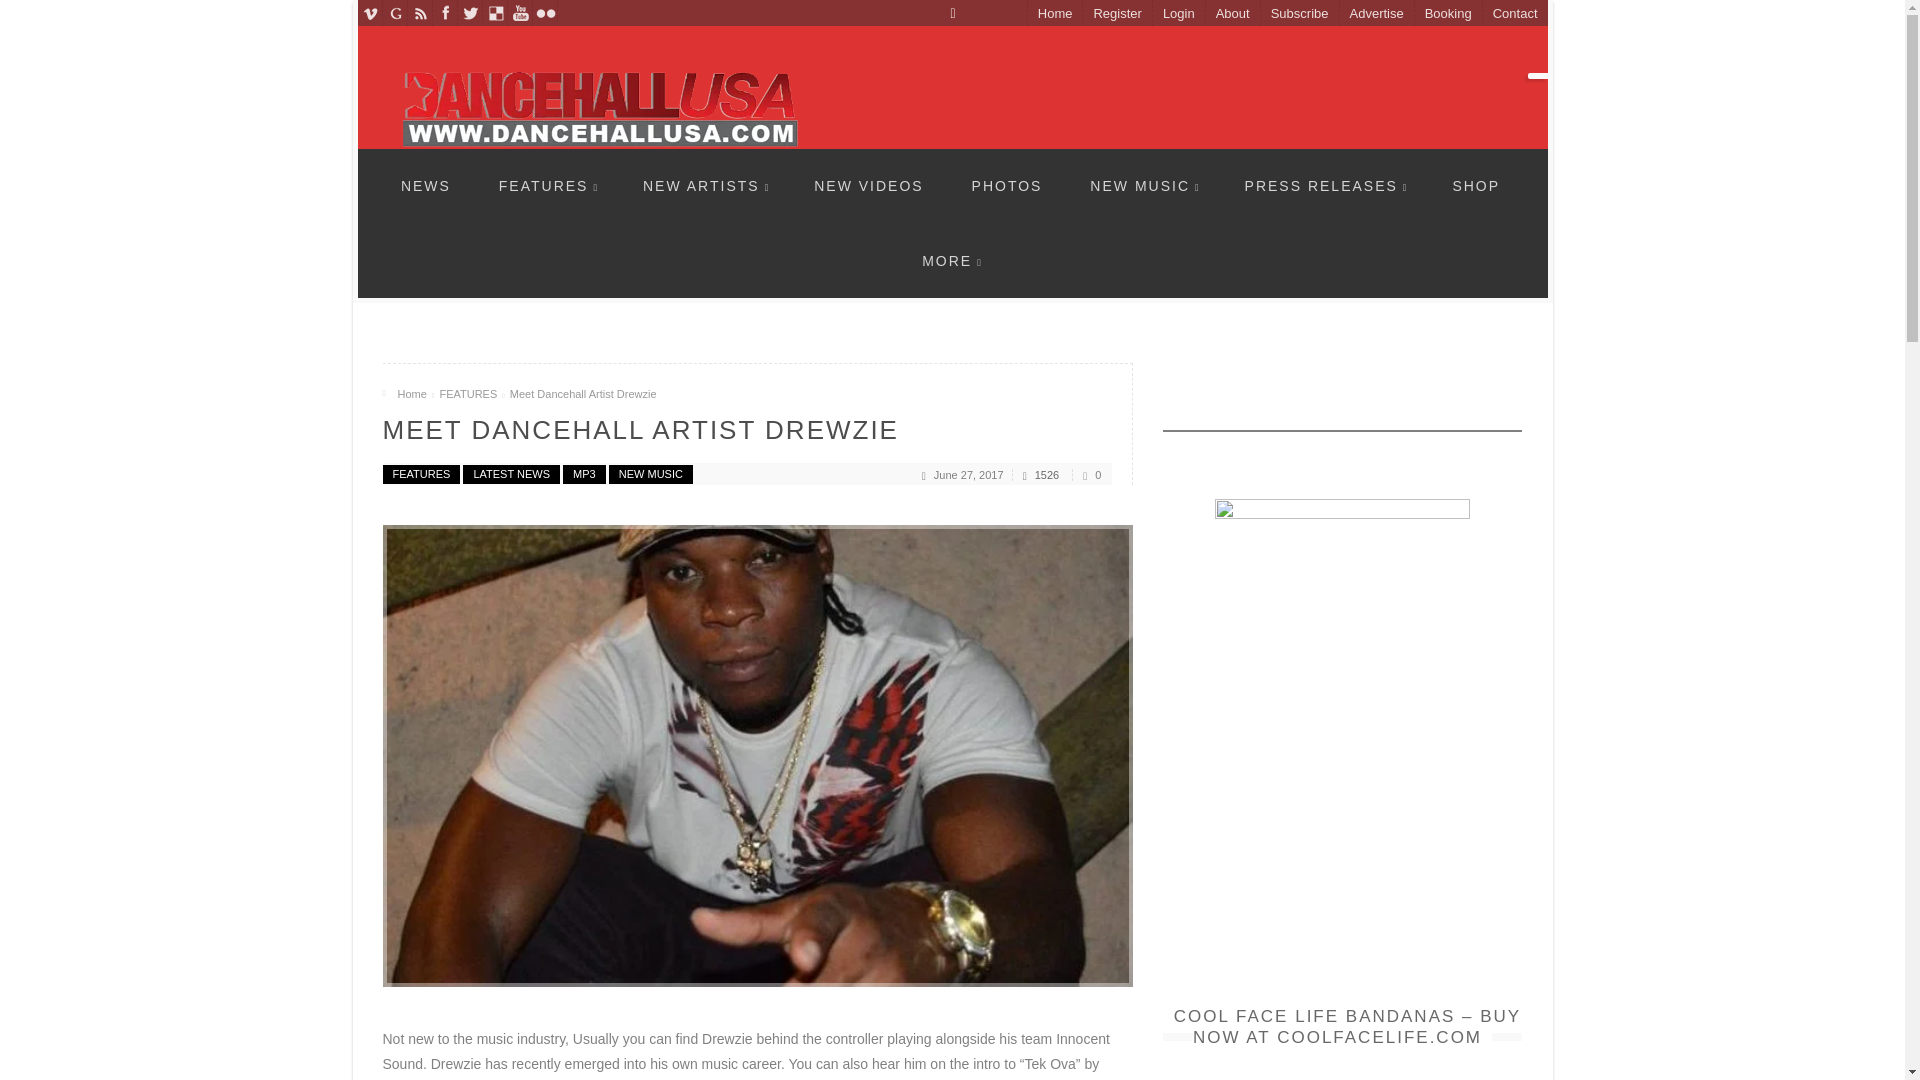  I want to click on Contact, so click(1514, 14).